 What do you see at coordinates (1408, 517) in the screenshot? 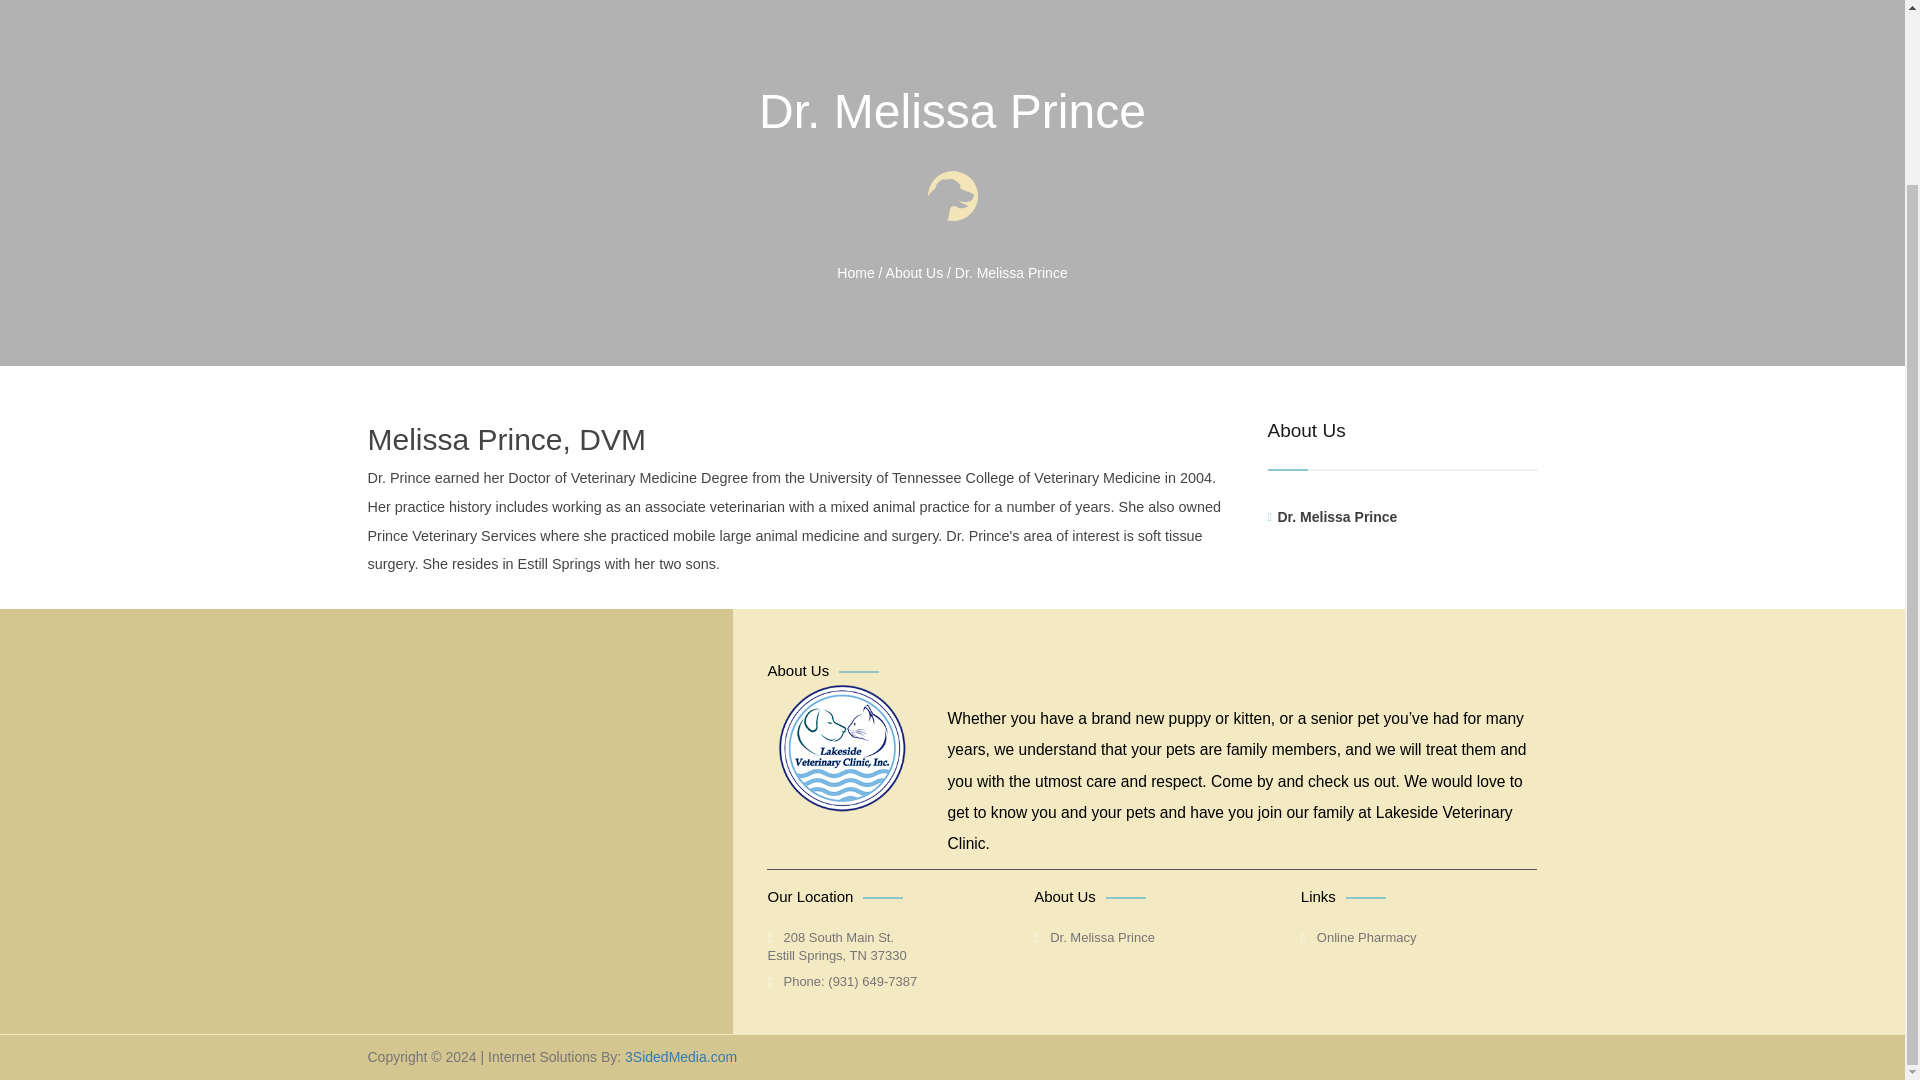
I see `Dr. Melissa Prince` at bounding box center [1408, 517].